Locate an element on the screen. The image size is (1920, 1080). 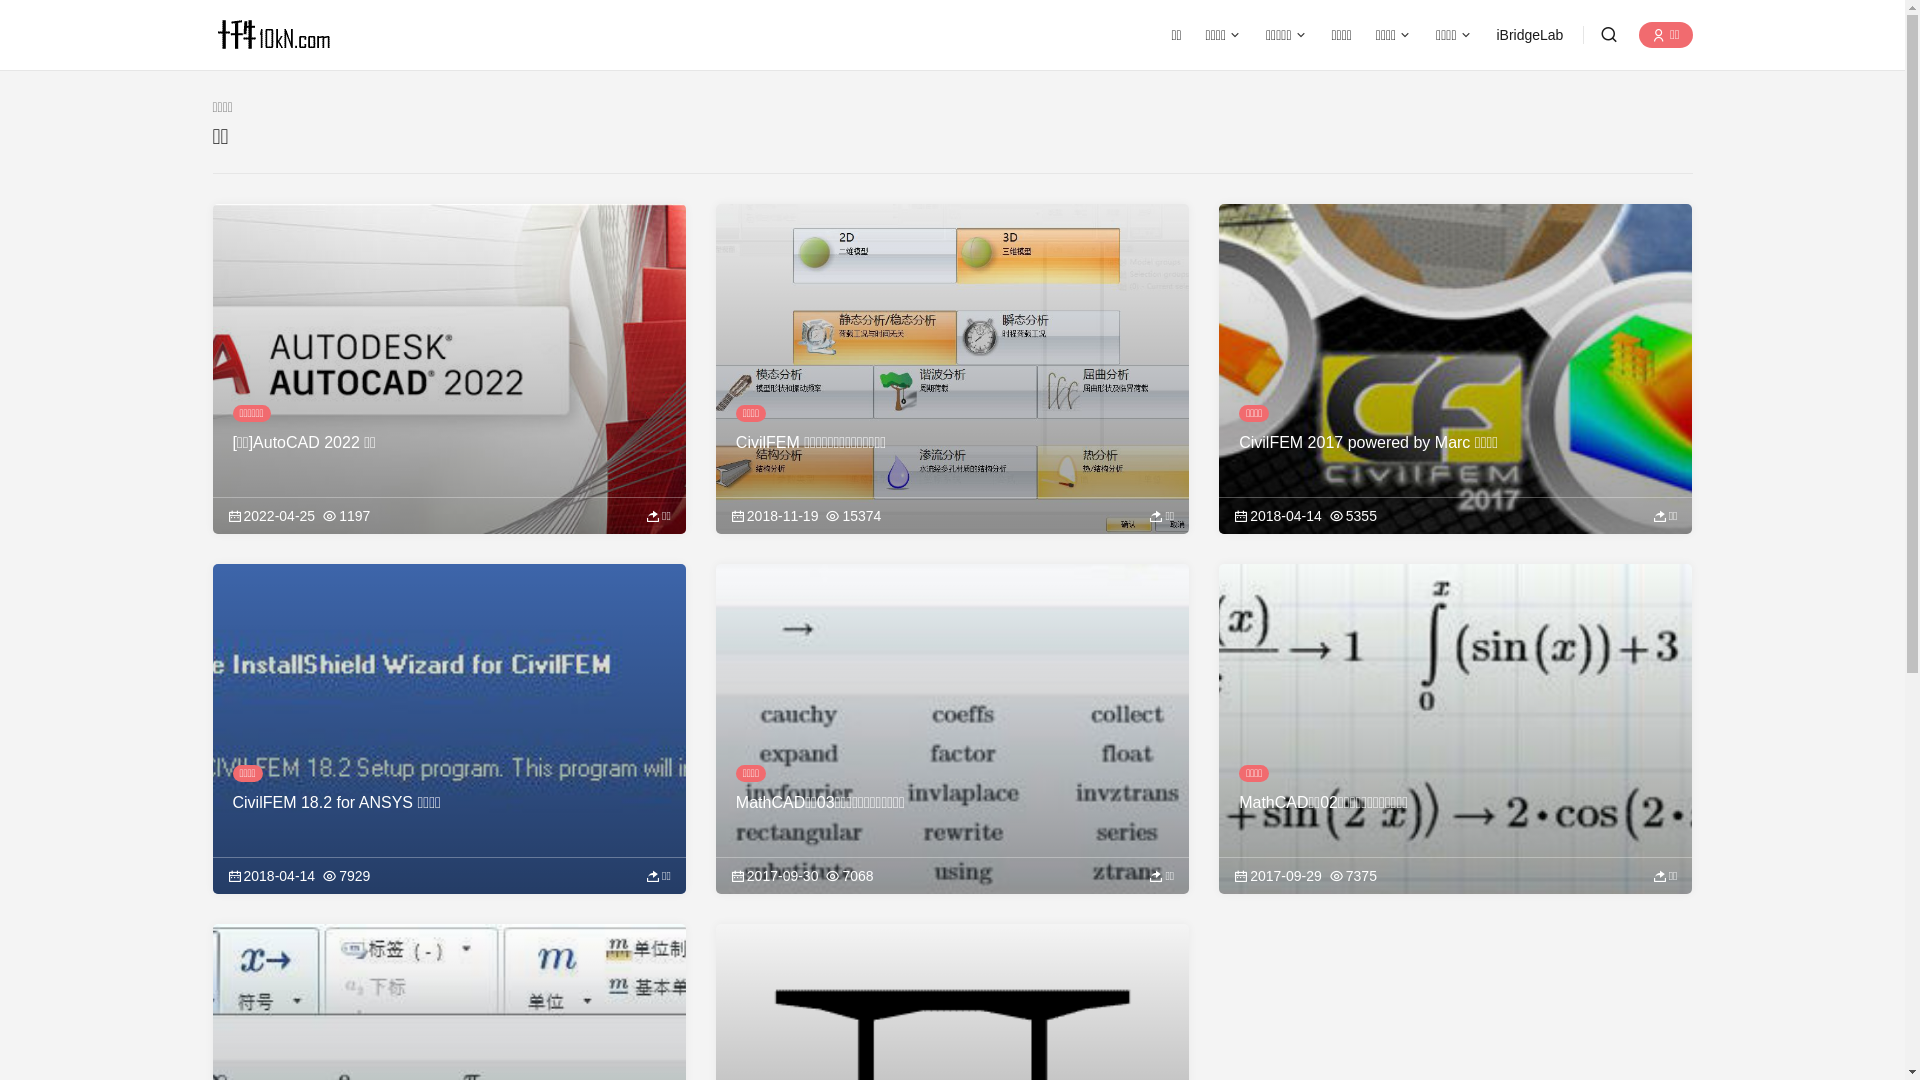
2017-09-30 is located at coordinates (775, 876).